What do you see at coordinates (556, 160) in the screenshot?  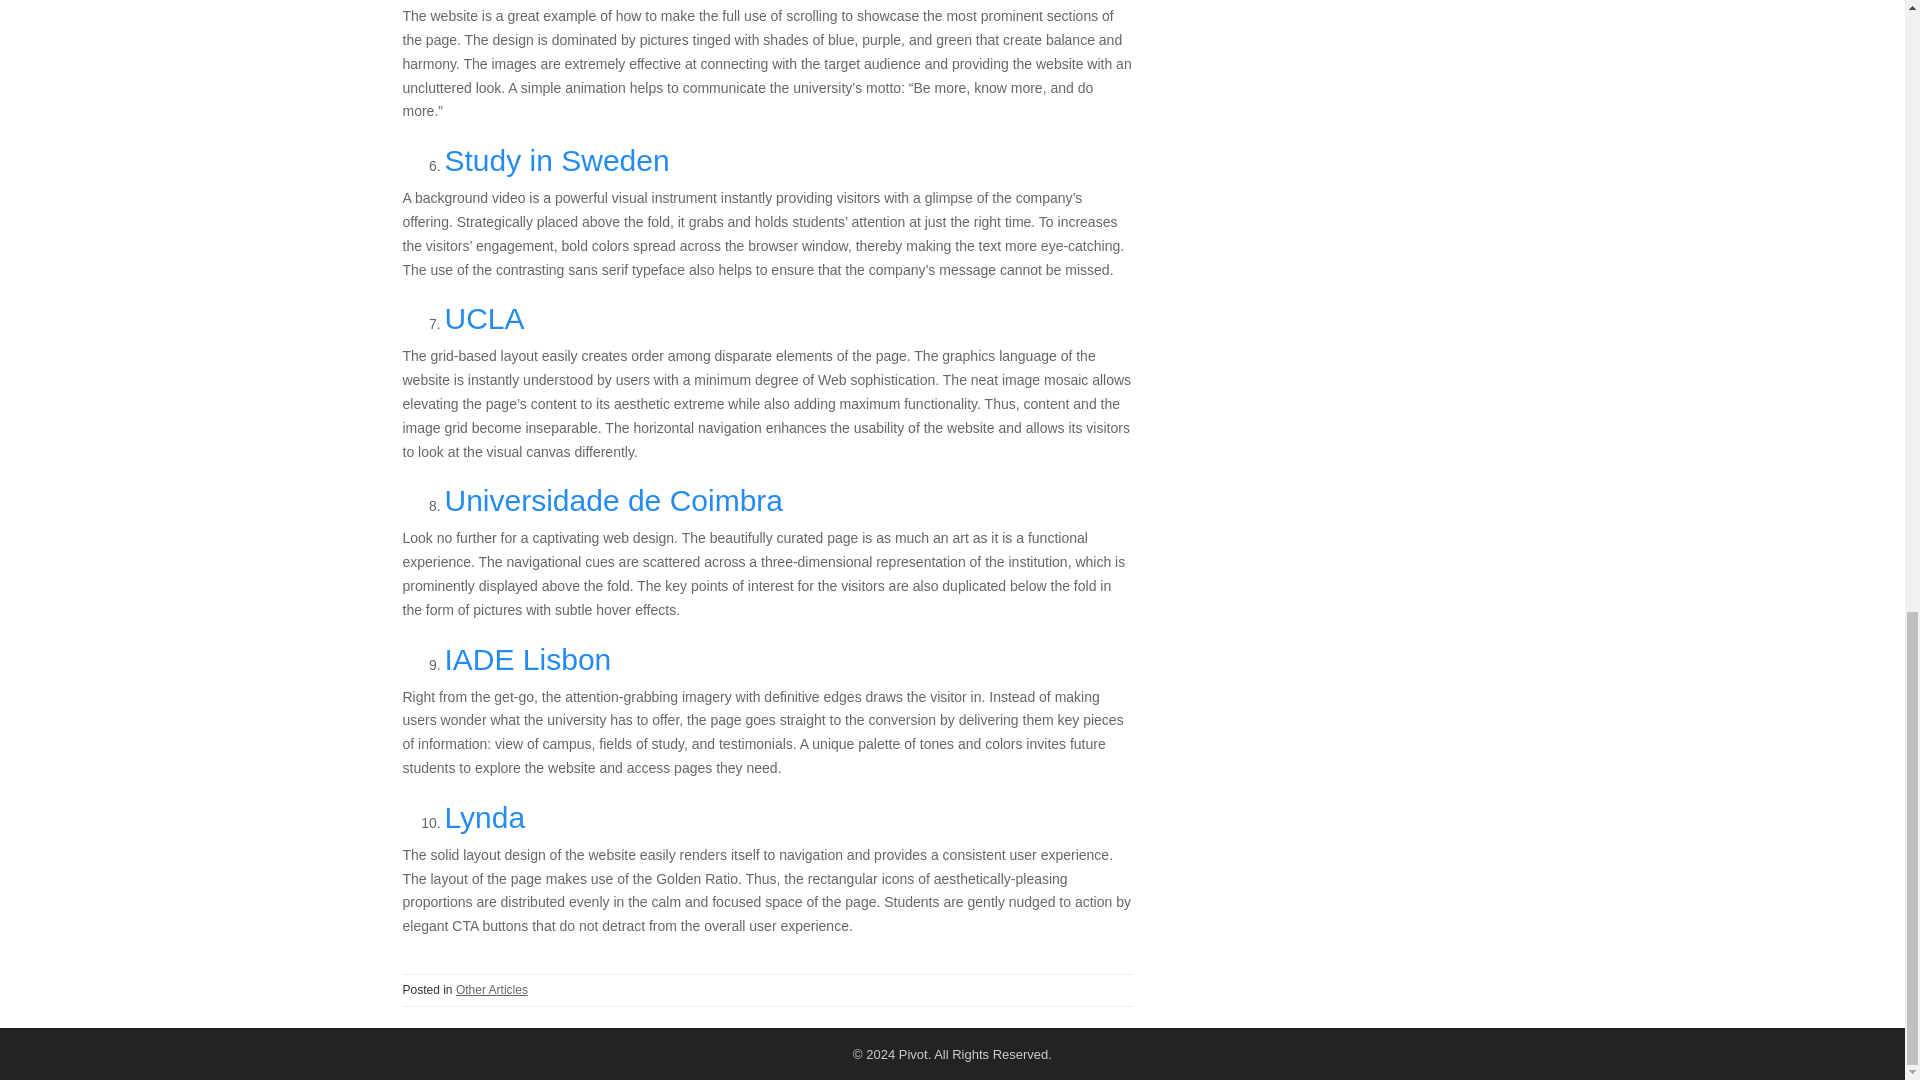 I see `Study in Sweden` at bounding box center [556, 160].